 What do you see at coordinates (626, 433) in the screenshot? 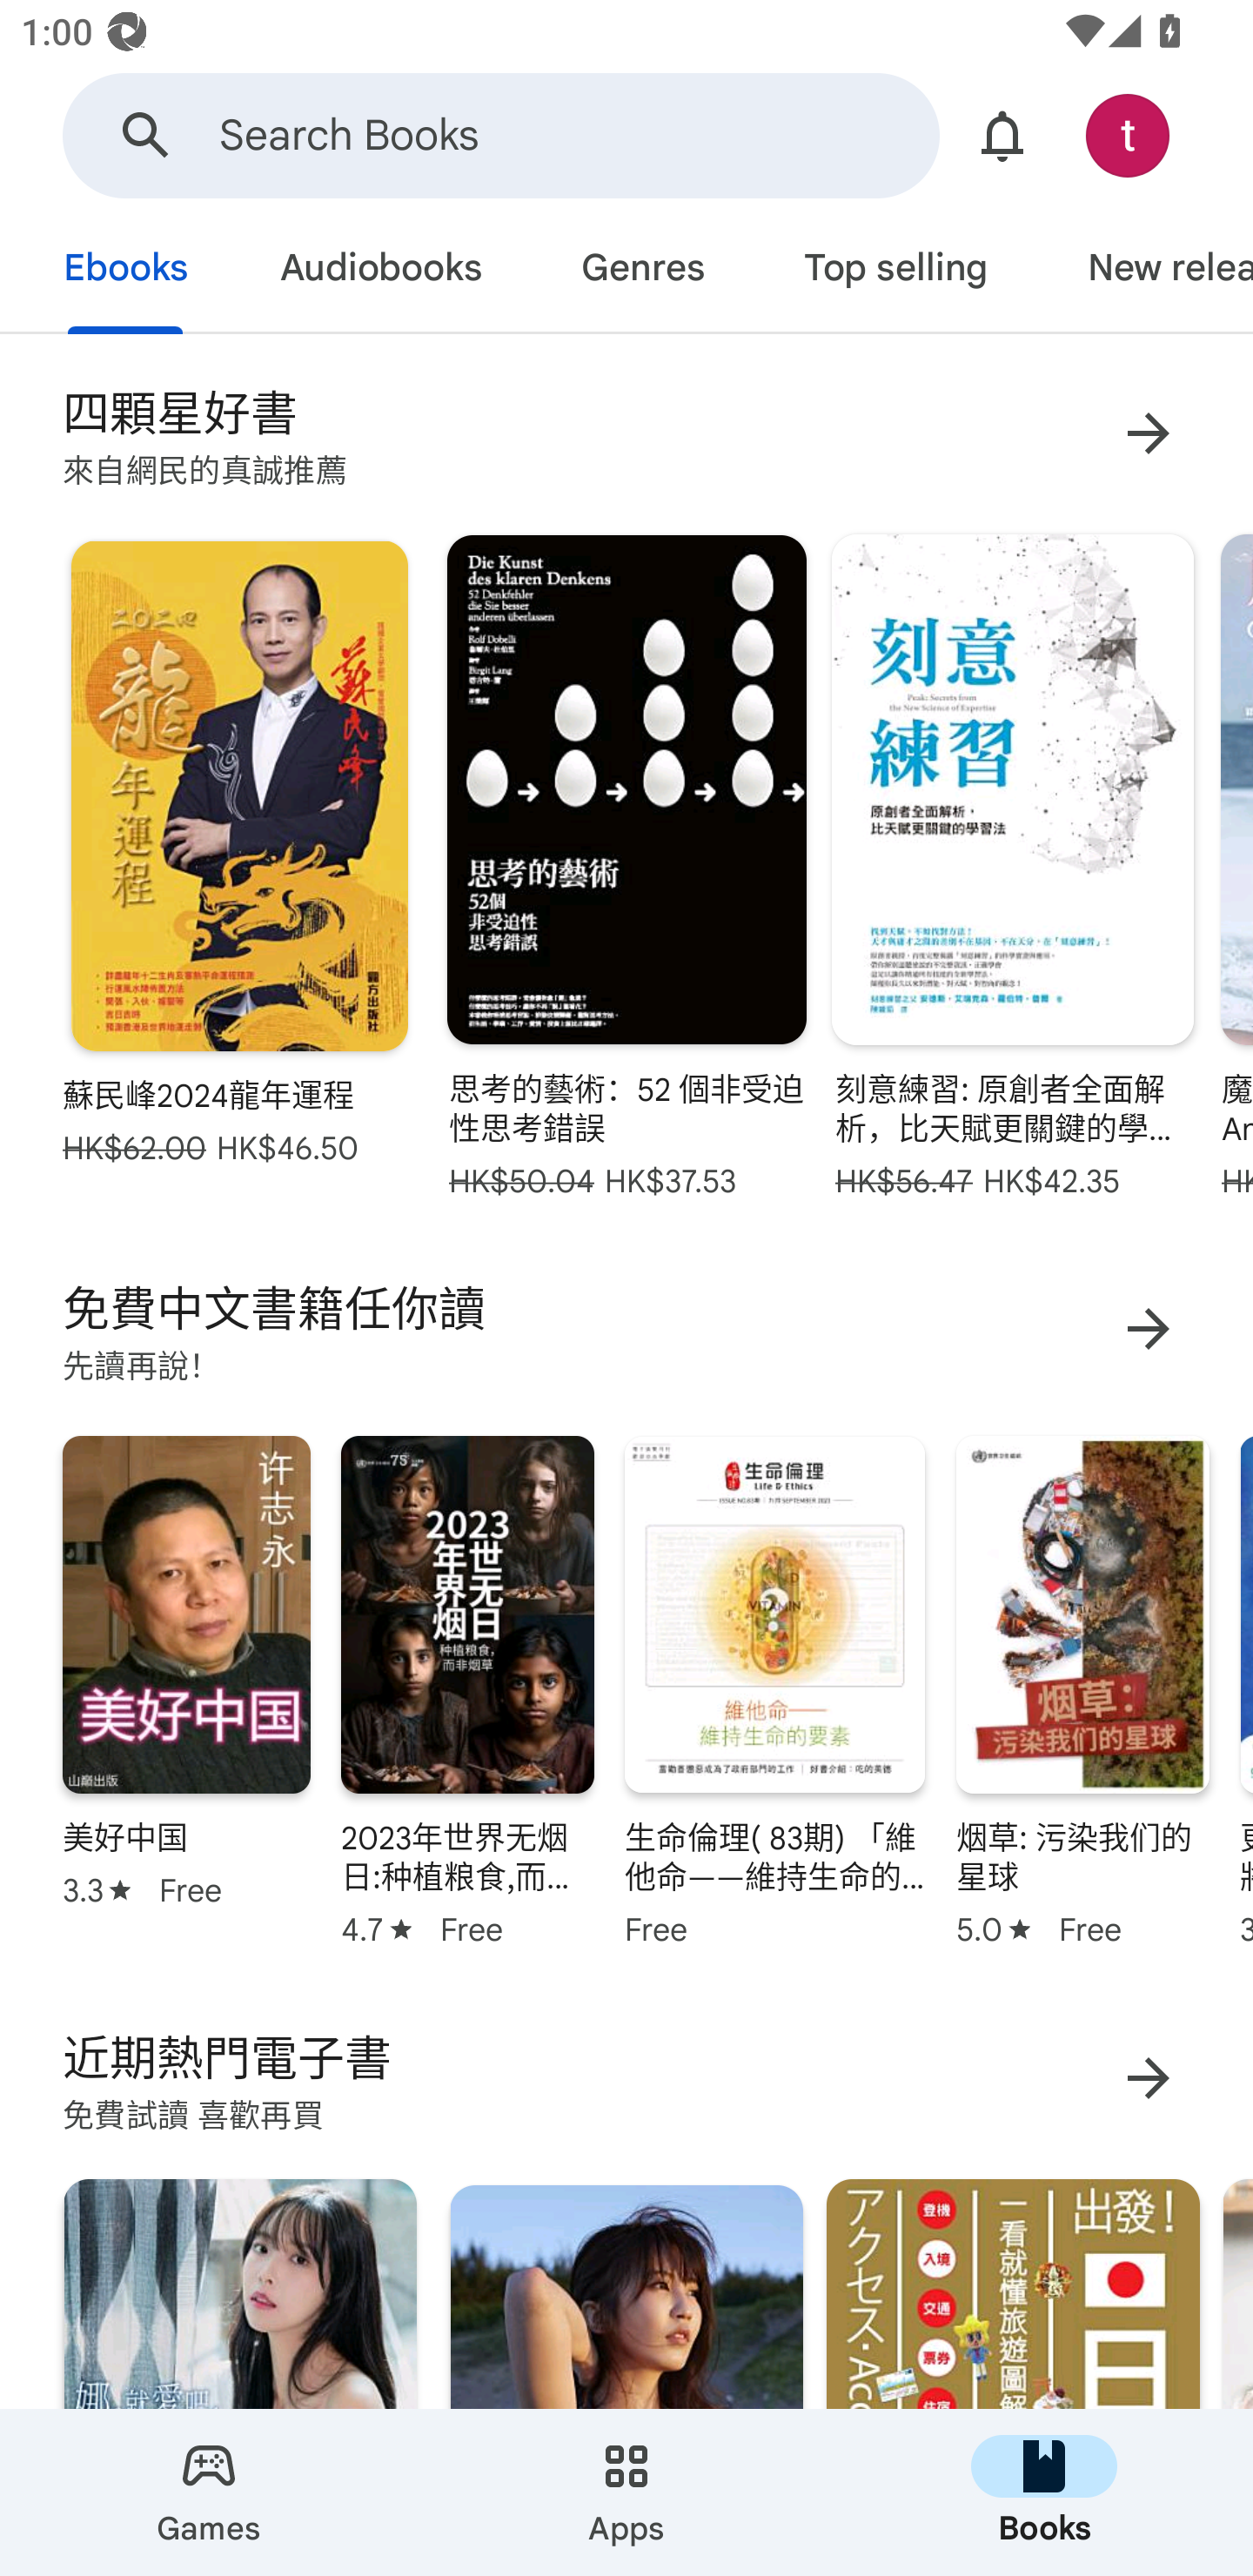
I see `四顆星好書 來自網民的真誠推薦 More results for 四顆星好書` at bounding box center [626, 433].